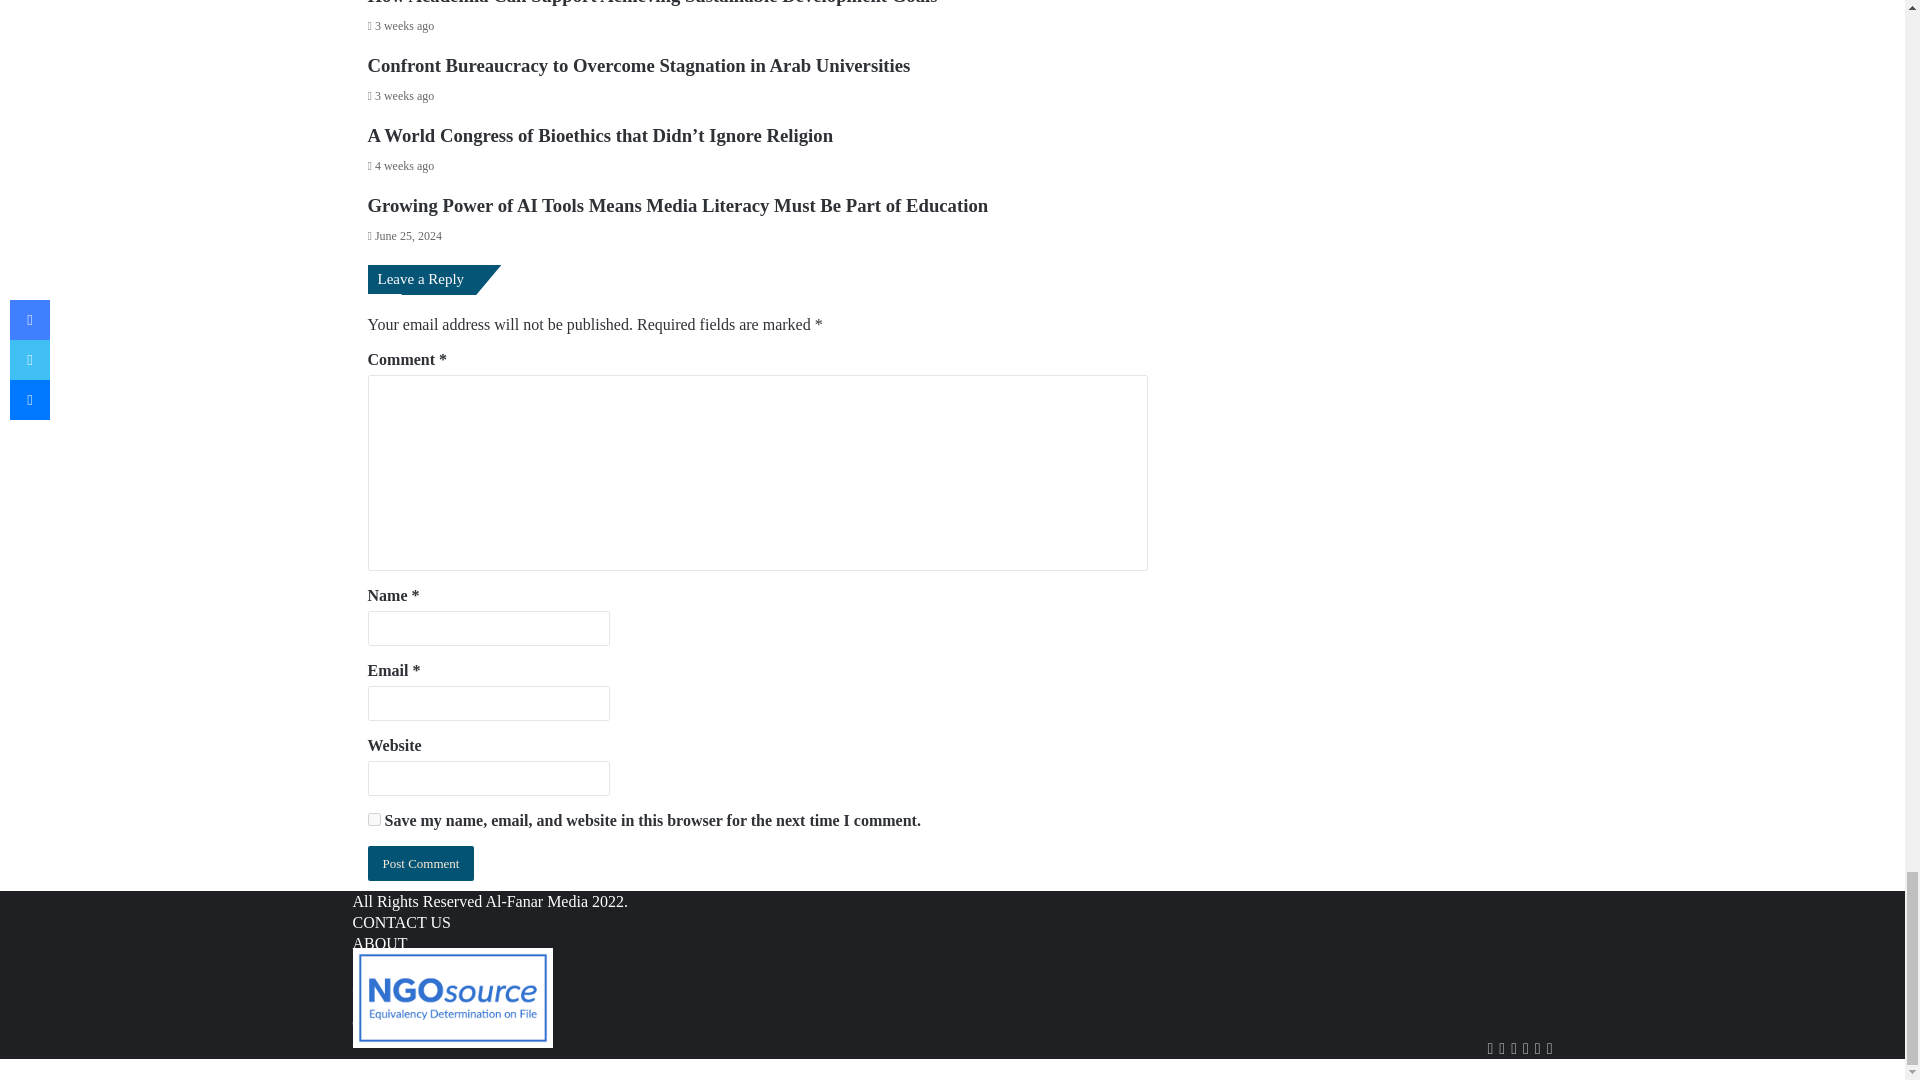  What do you see at coordinates (421, 863) in the screenshot?
I see `Post Comment` at bounding box center [421, 863].